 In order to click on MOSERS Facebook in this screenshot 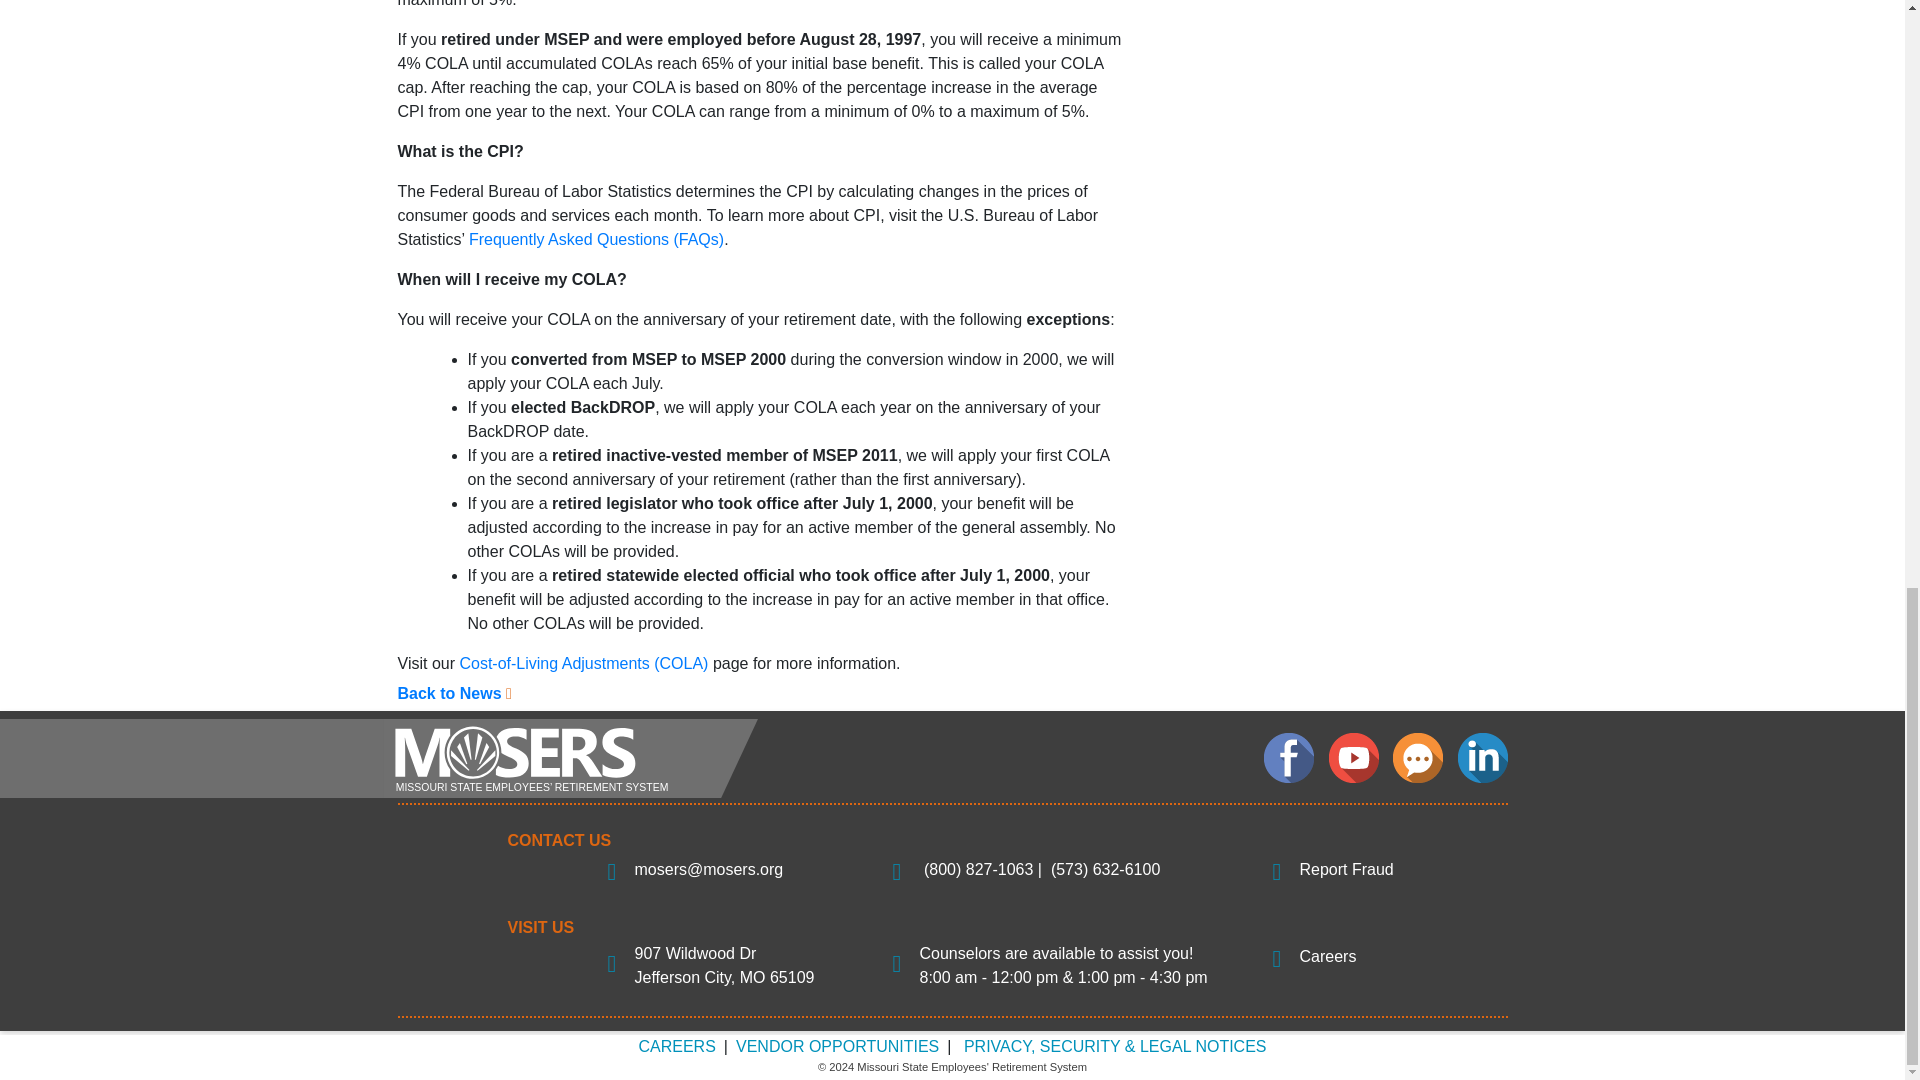, I will do `click(1288, 758)`.